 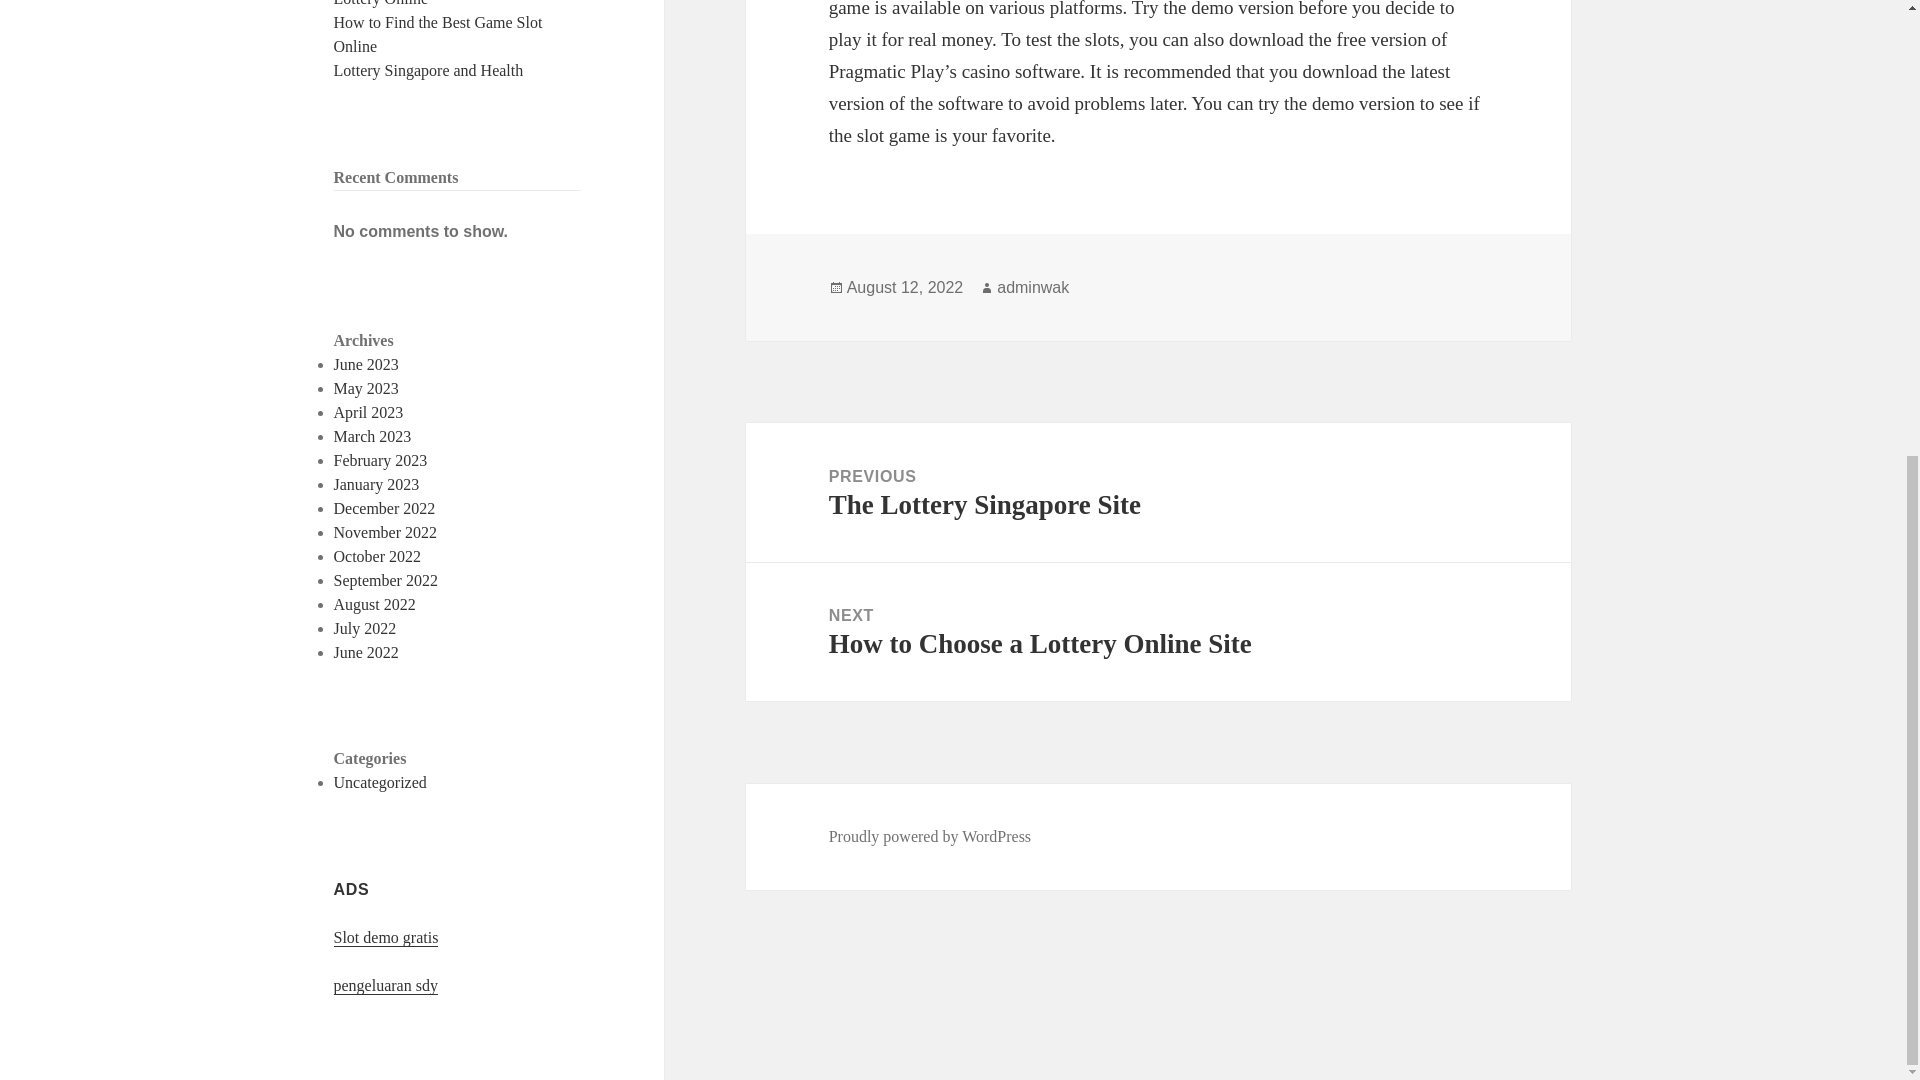 I want to click on Lottery Singapore and Health, so click(x=429, y=70).